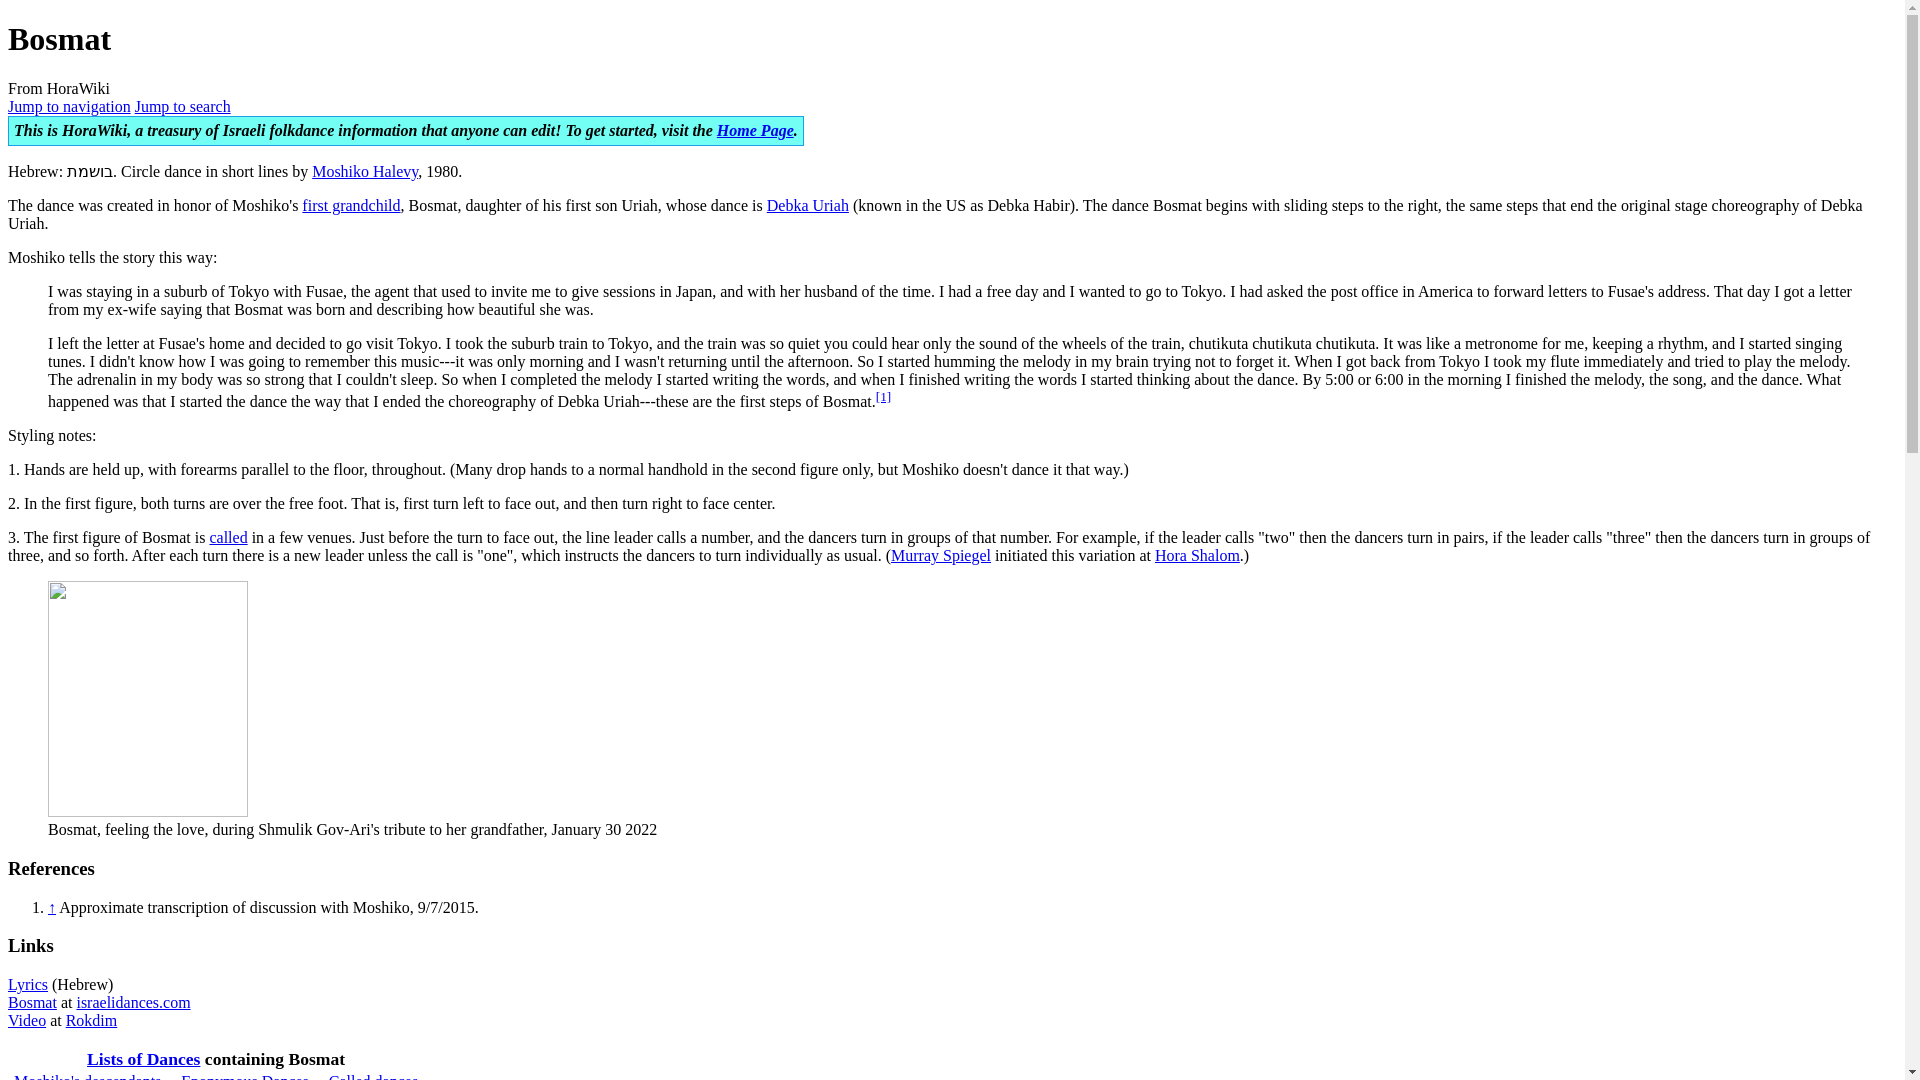 The height and width of the screenshot is (1080, 1920). I want to click on Eponymous Dances, so click(244, 1076).